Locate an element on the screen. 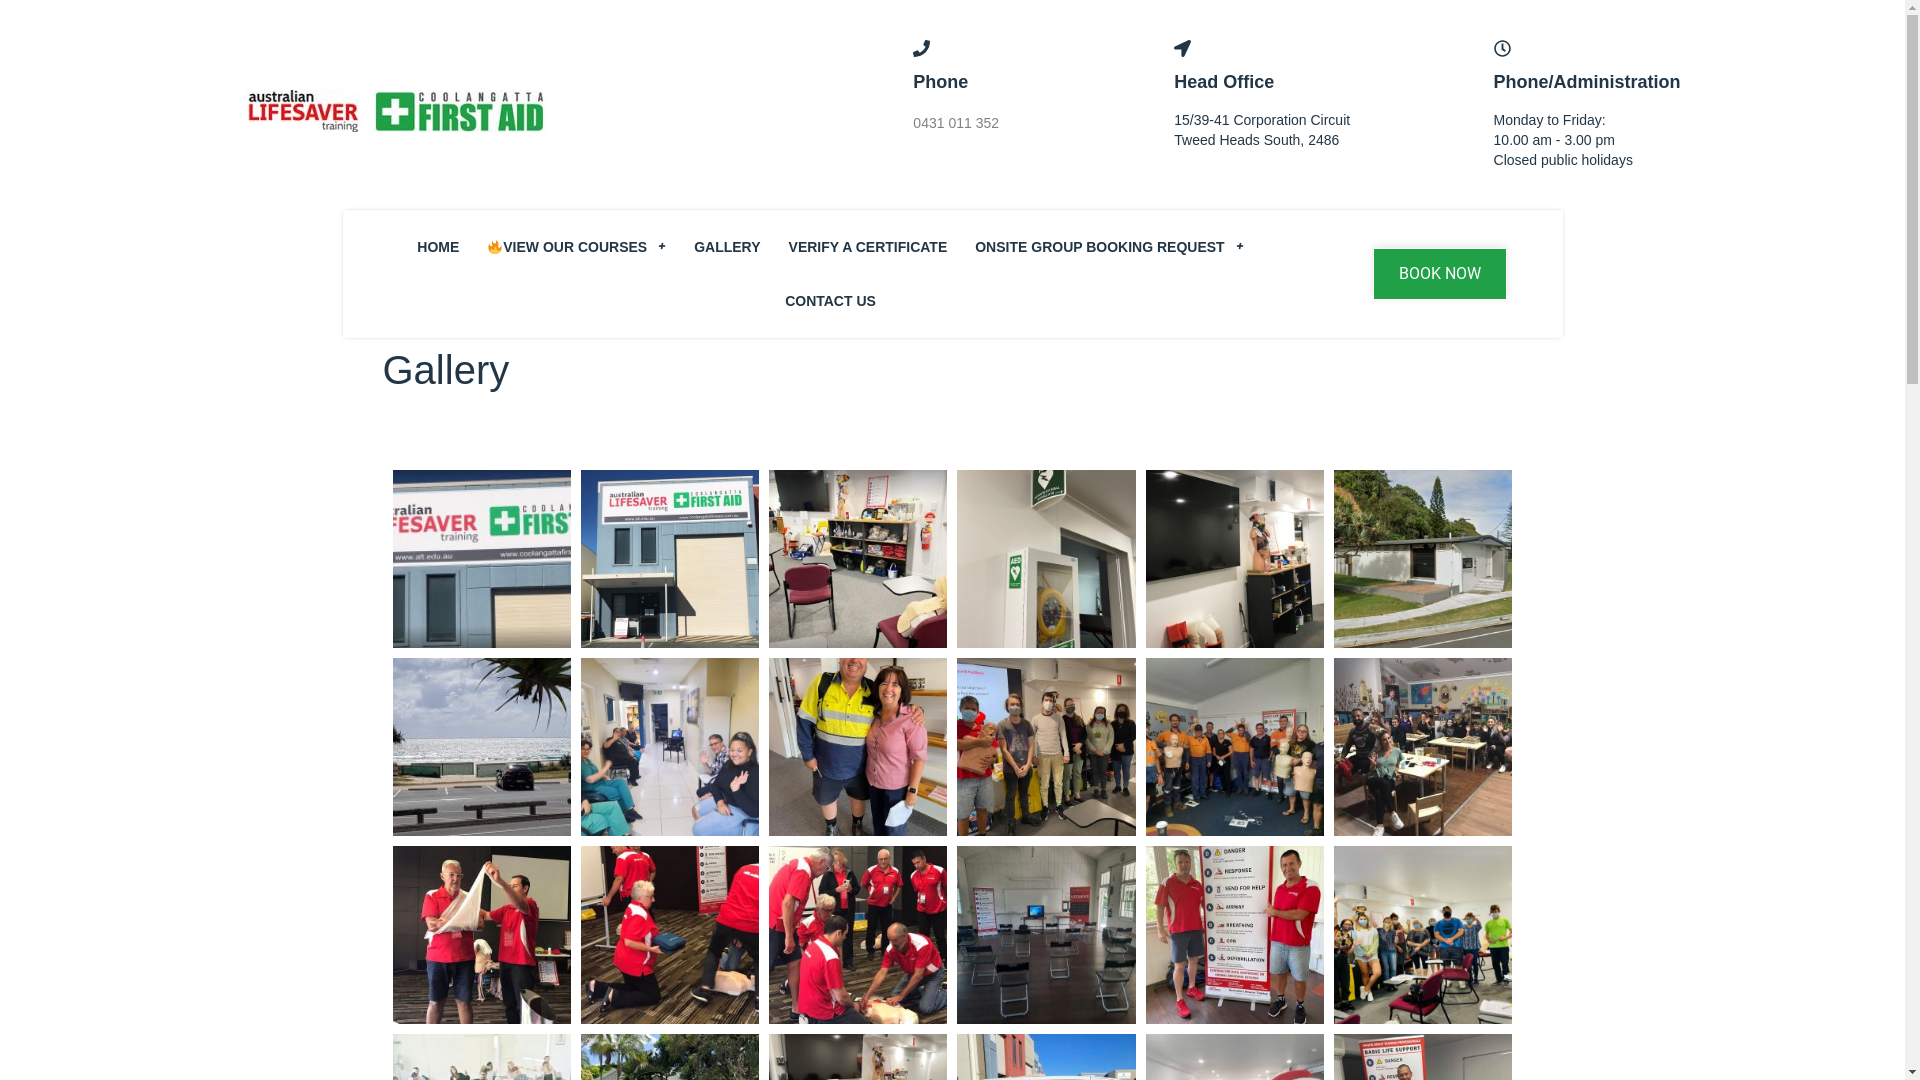 The width and height of the screenshot is (1920, 1080). Onsite Training is located at coordinates (1234, 747).